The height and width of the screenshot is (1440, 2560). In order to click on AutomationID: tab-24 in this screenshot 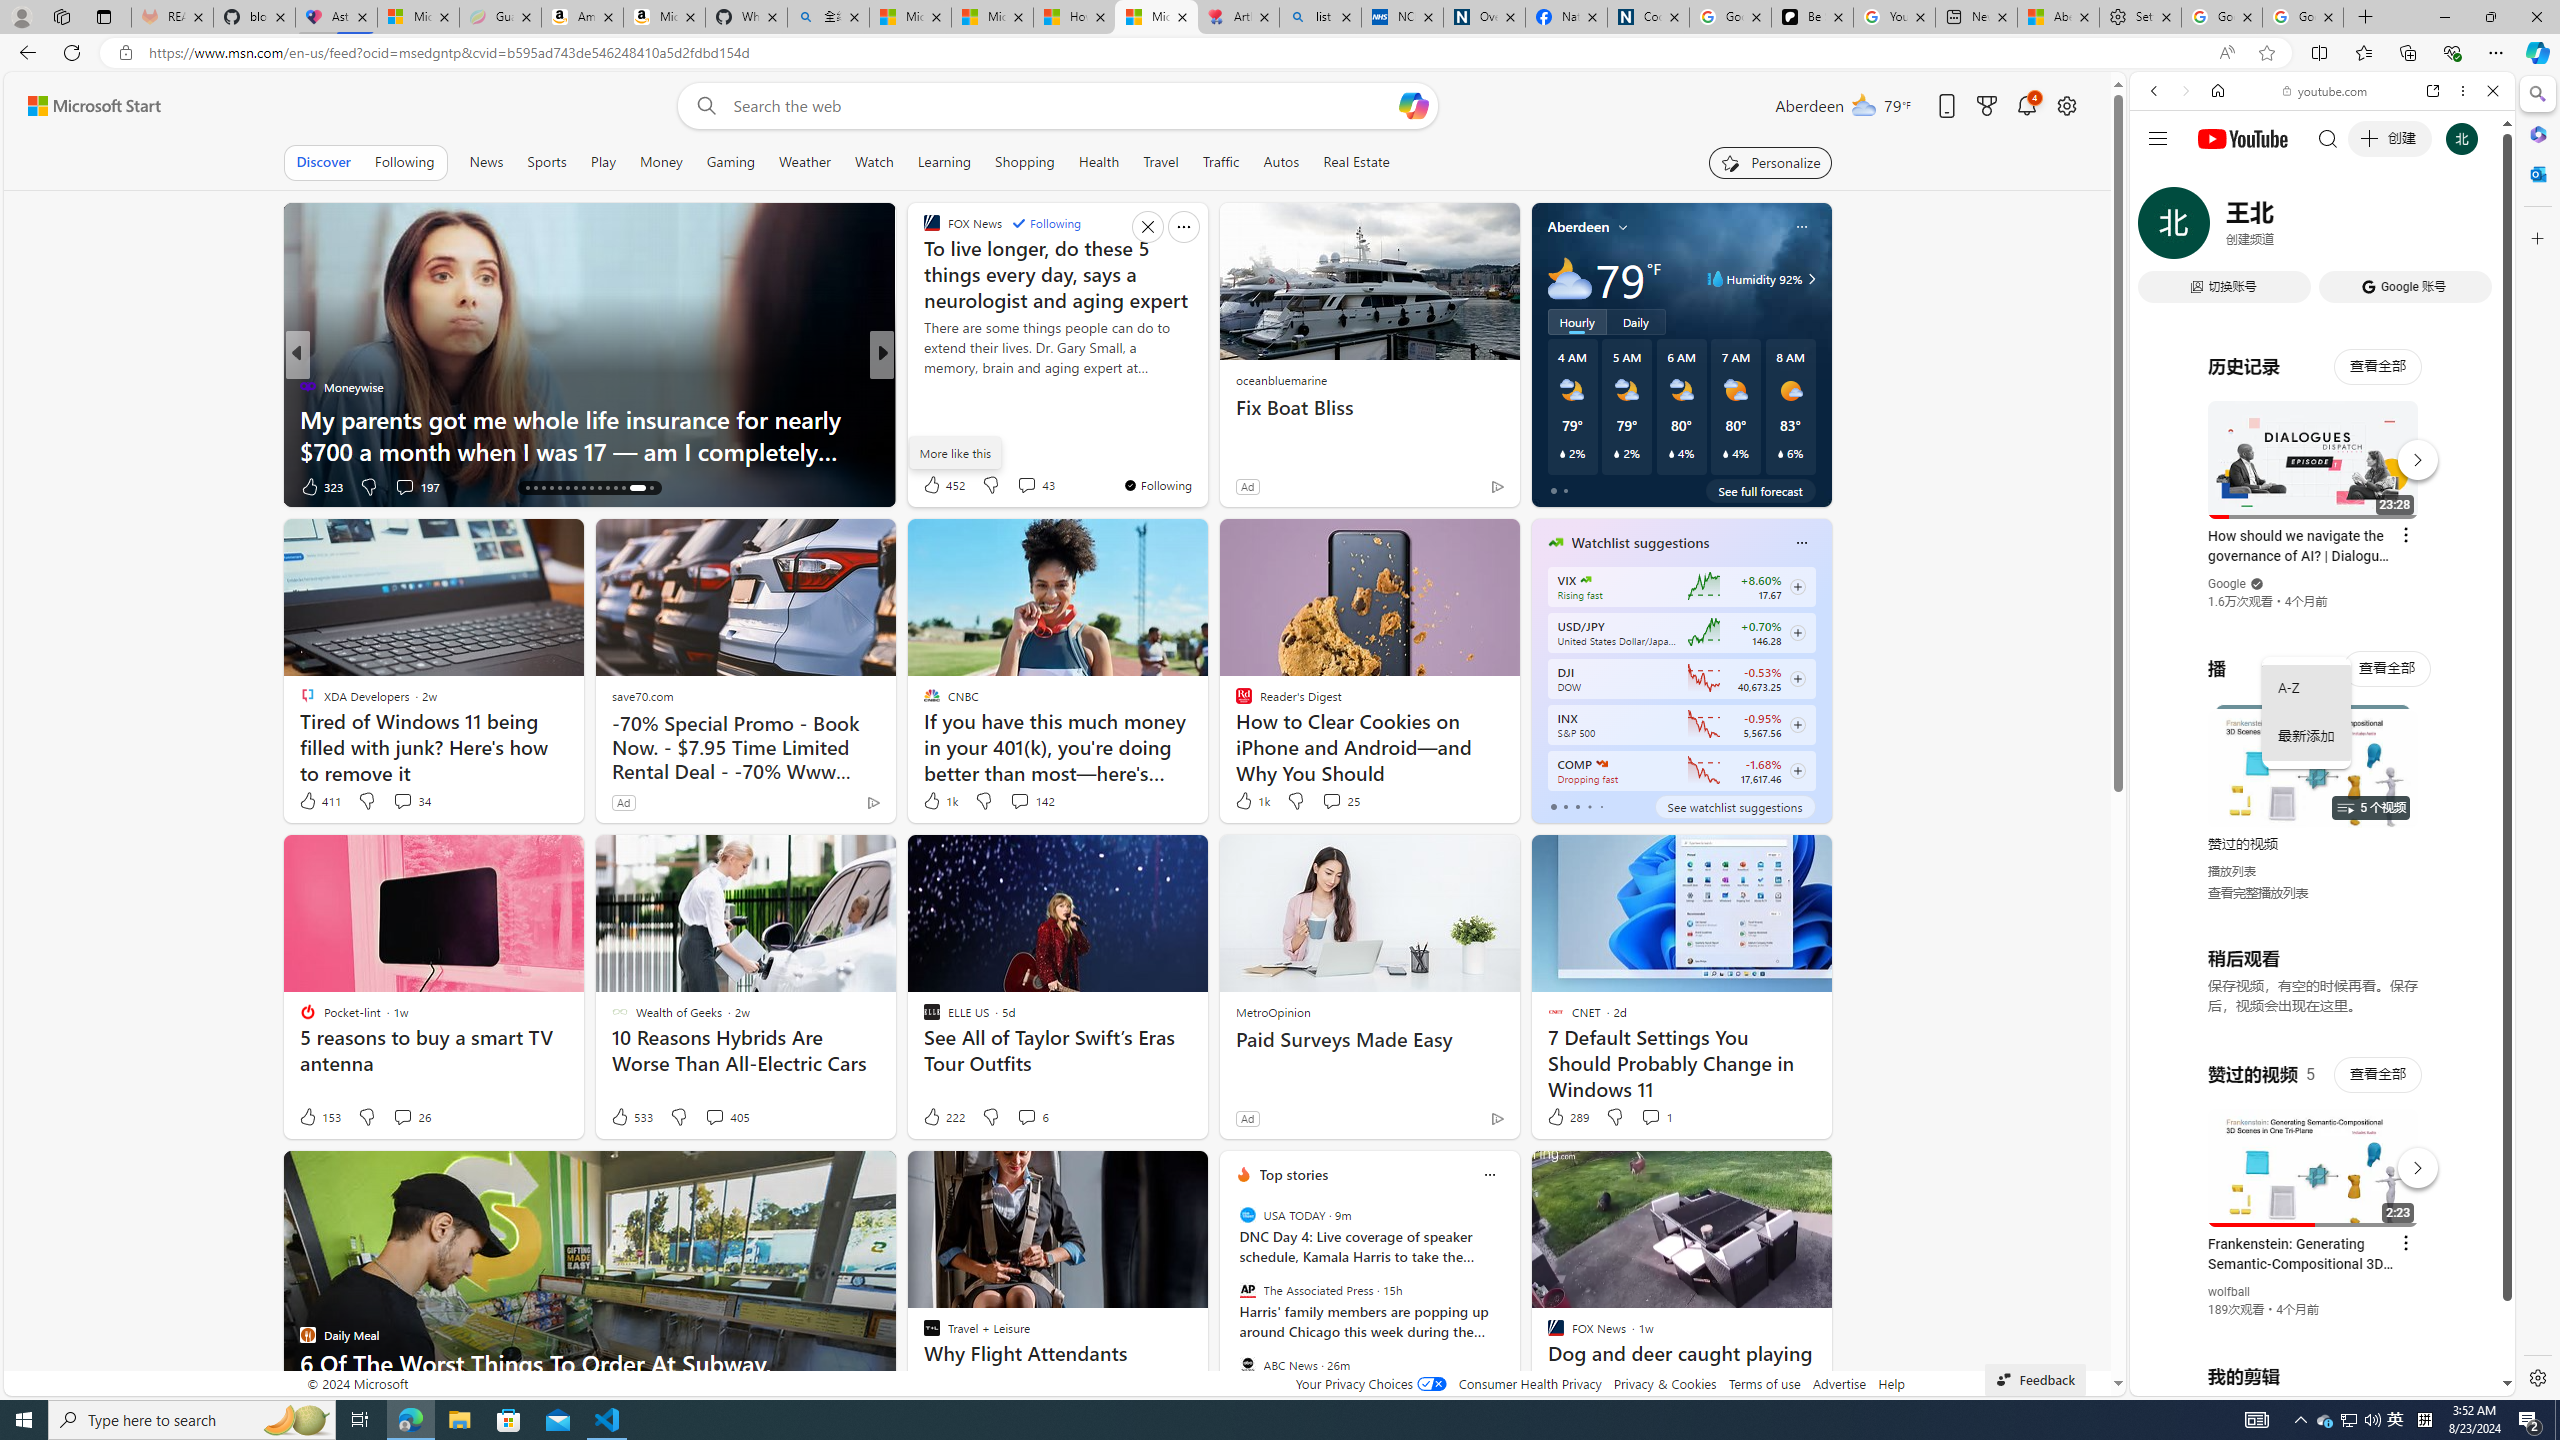, I will do `click(591, 488)`.